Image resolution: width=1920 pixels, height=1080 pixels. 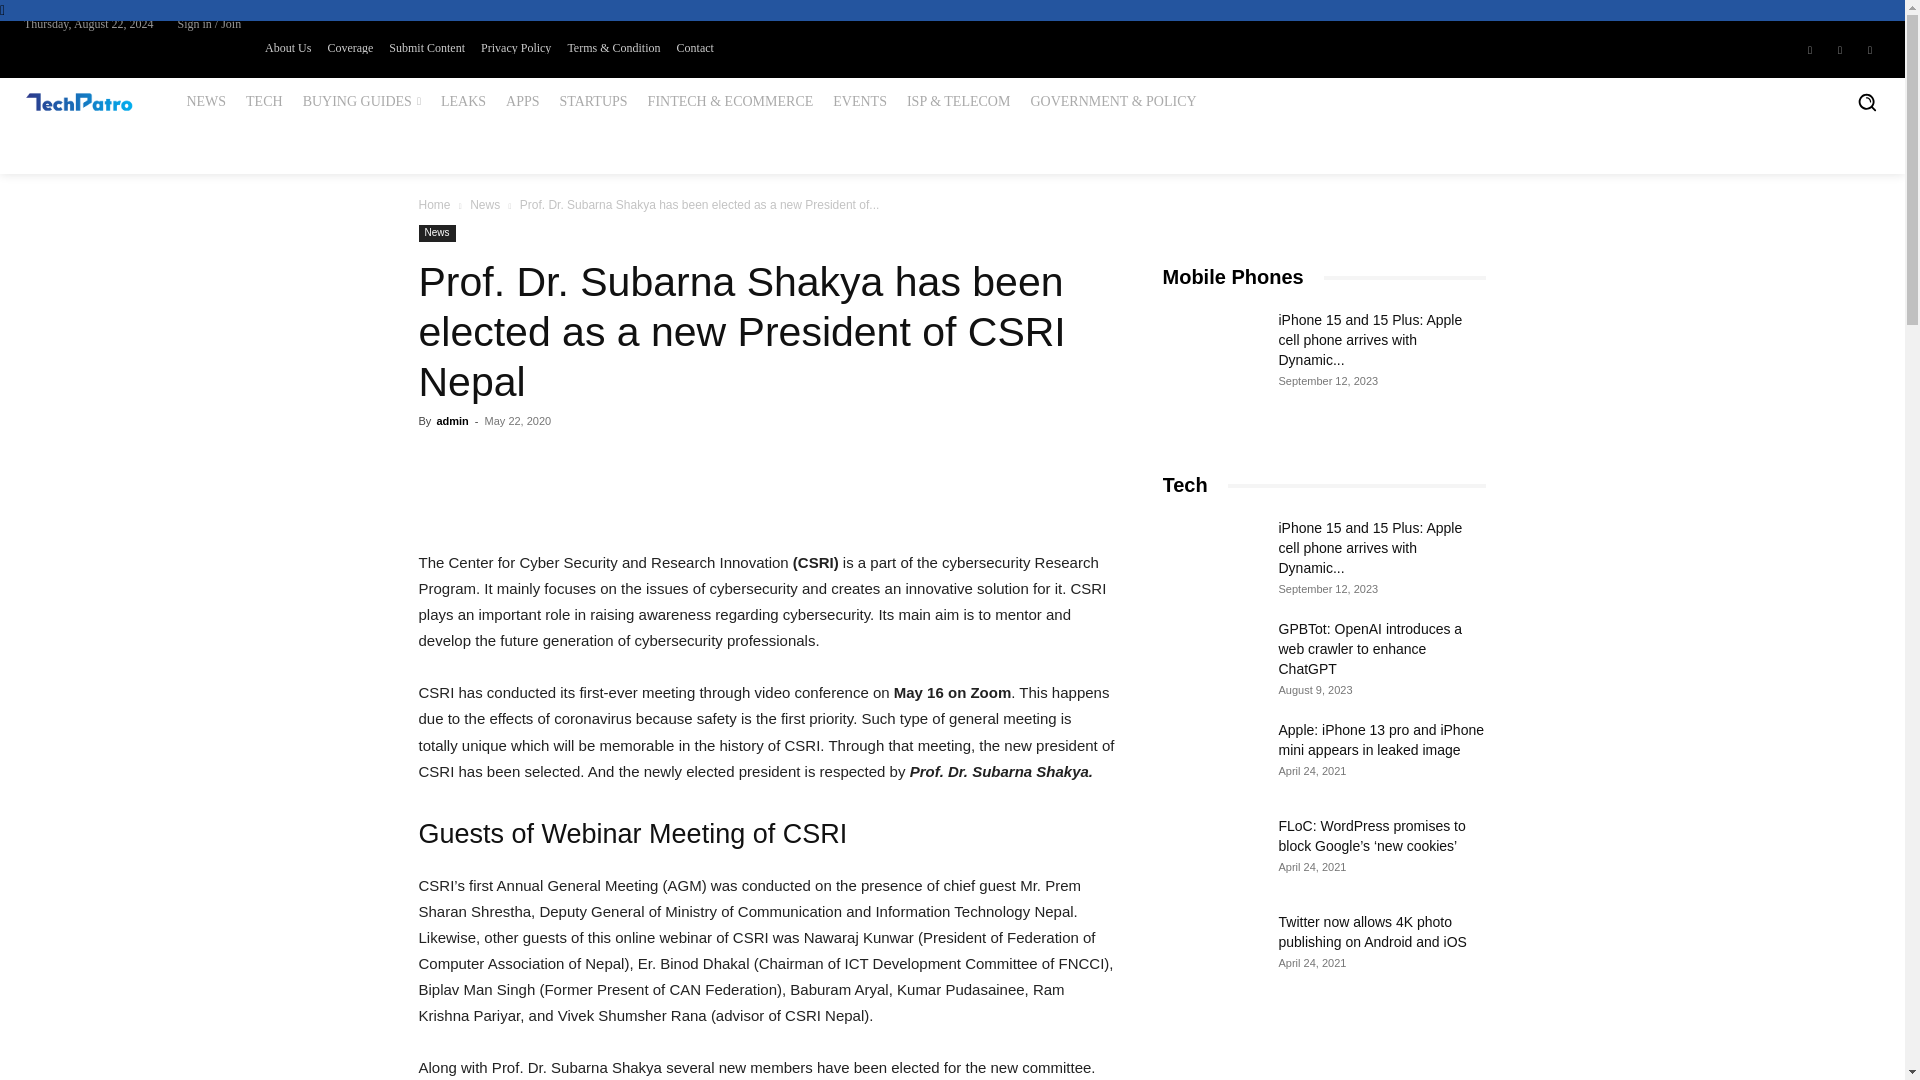 I want to click on LEAKS, so click(x=462, y=102).